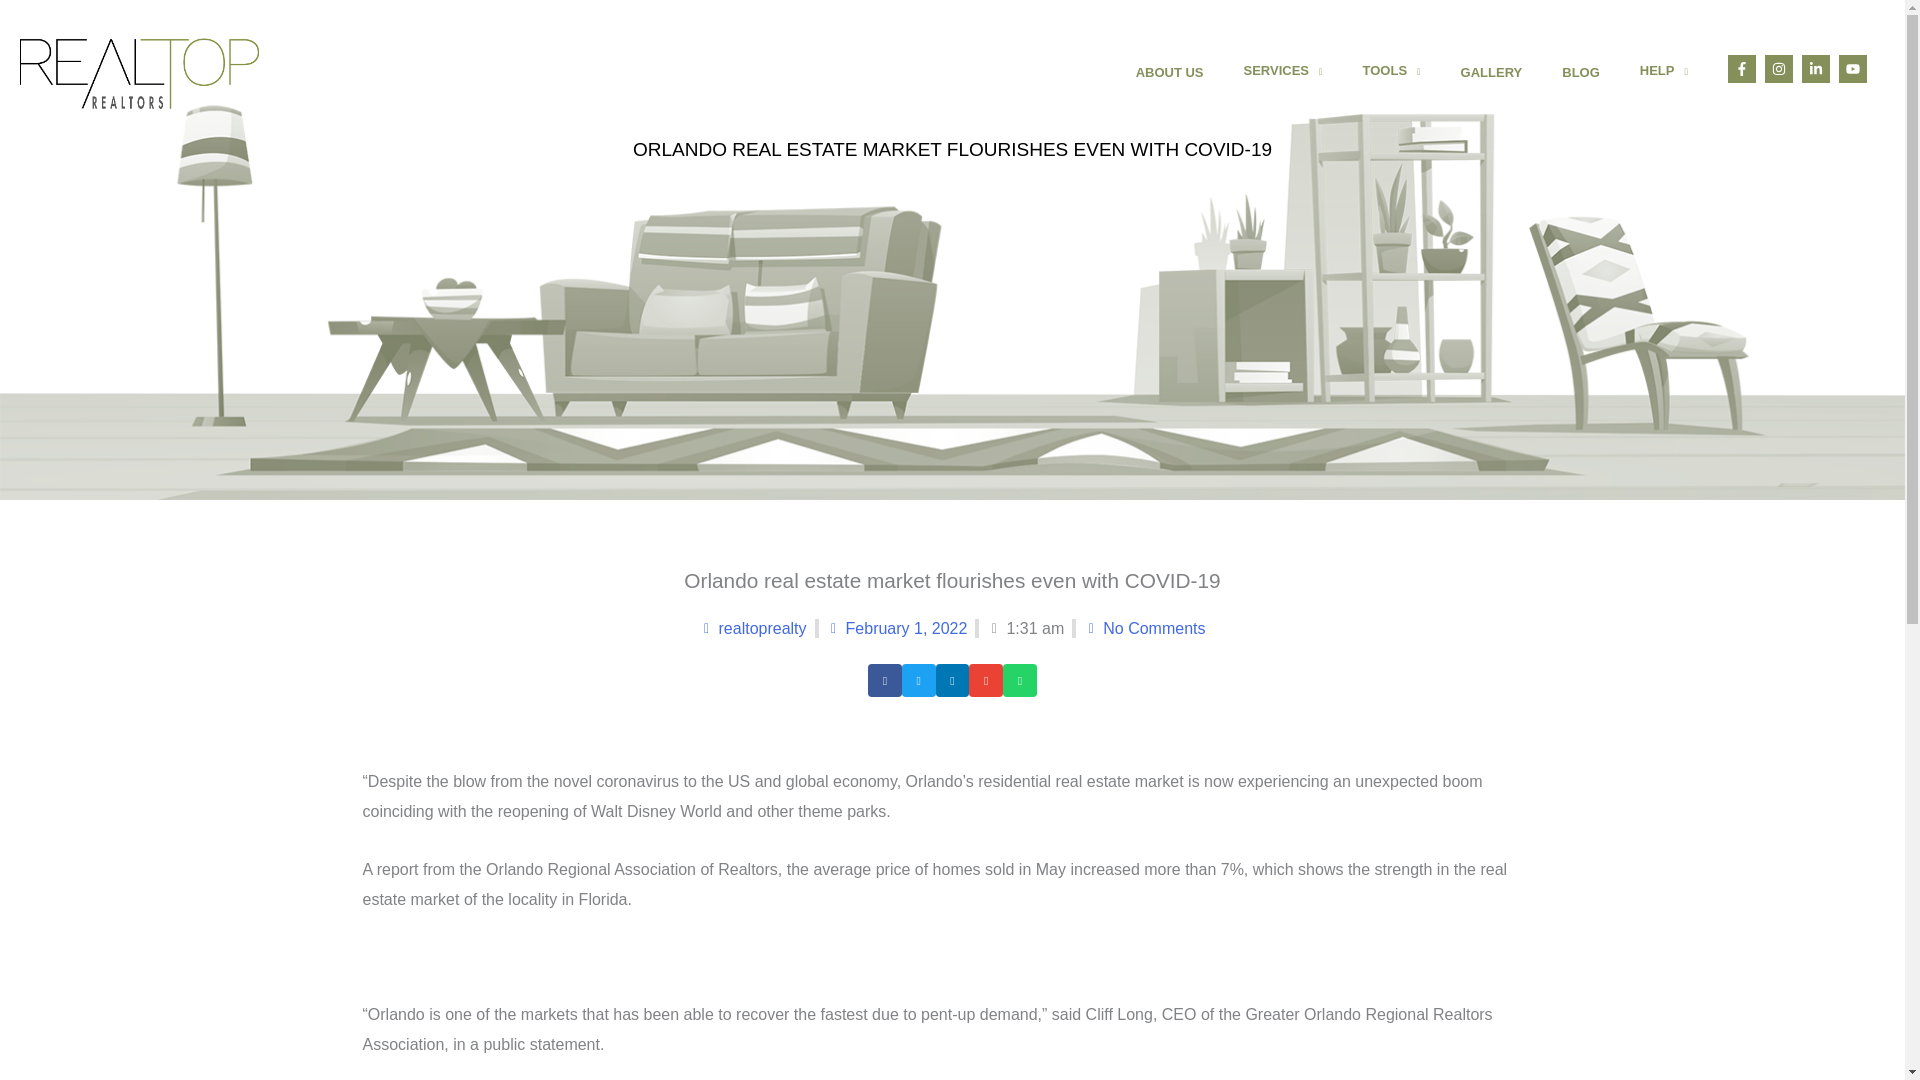 The image size is (1920, 1080). Describe the element at coordinates (1664, 72) in the screenshot. I see `HELP` at that location.